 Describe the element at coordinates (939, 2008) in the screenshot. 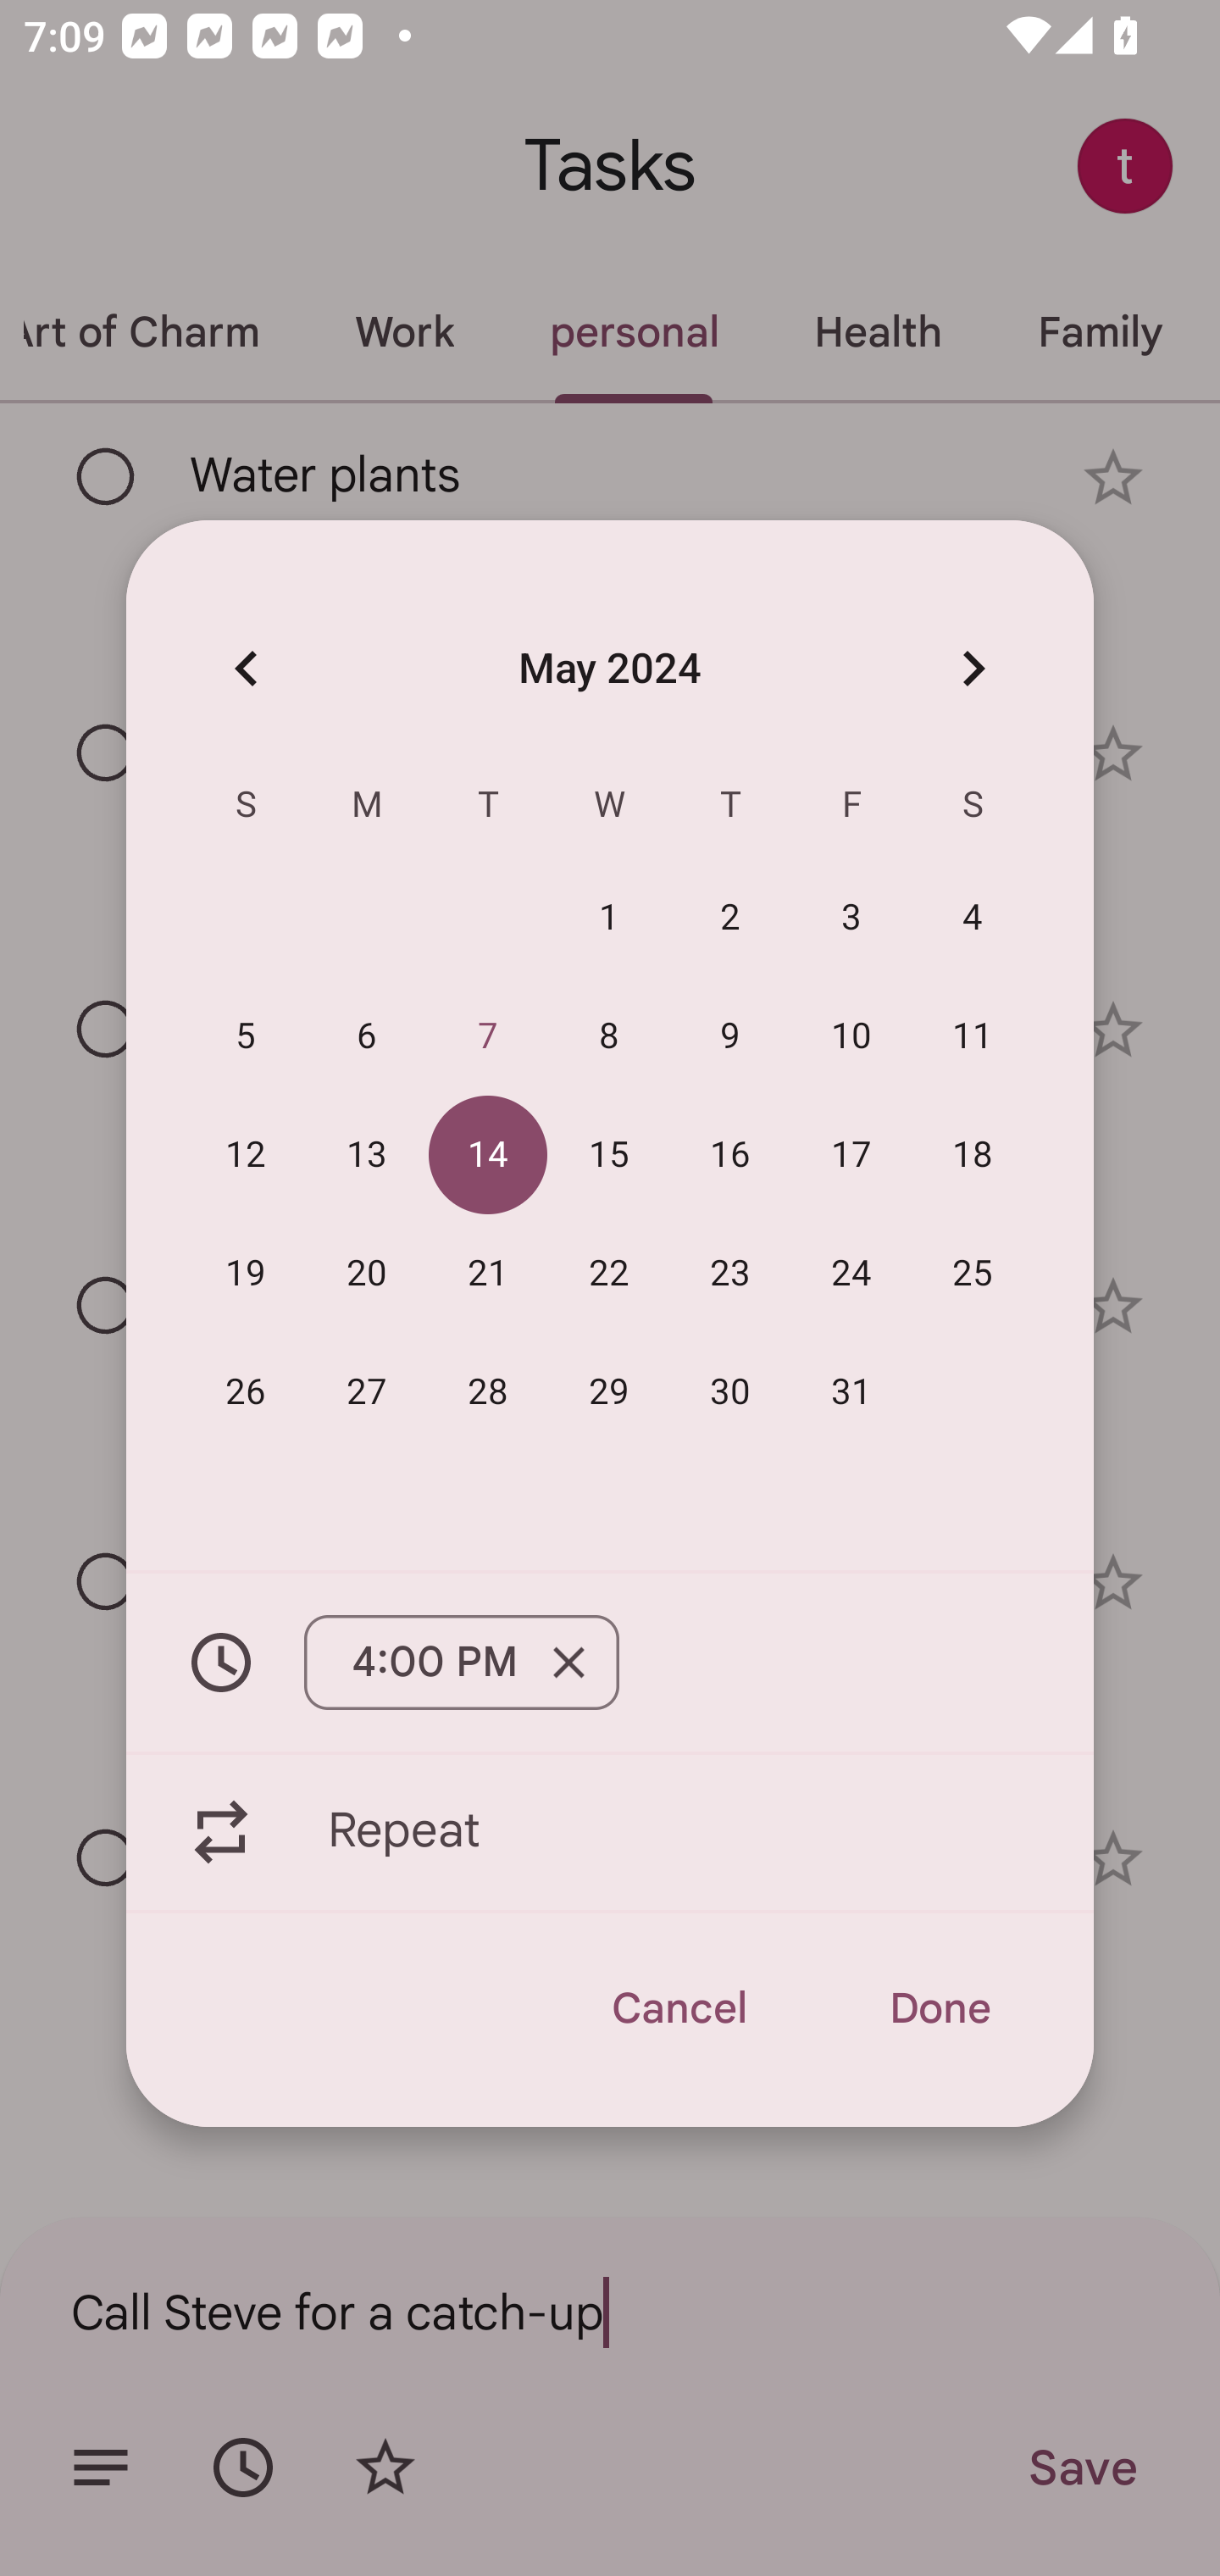

I see `Done` at that location.